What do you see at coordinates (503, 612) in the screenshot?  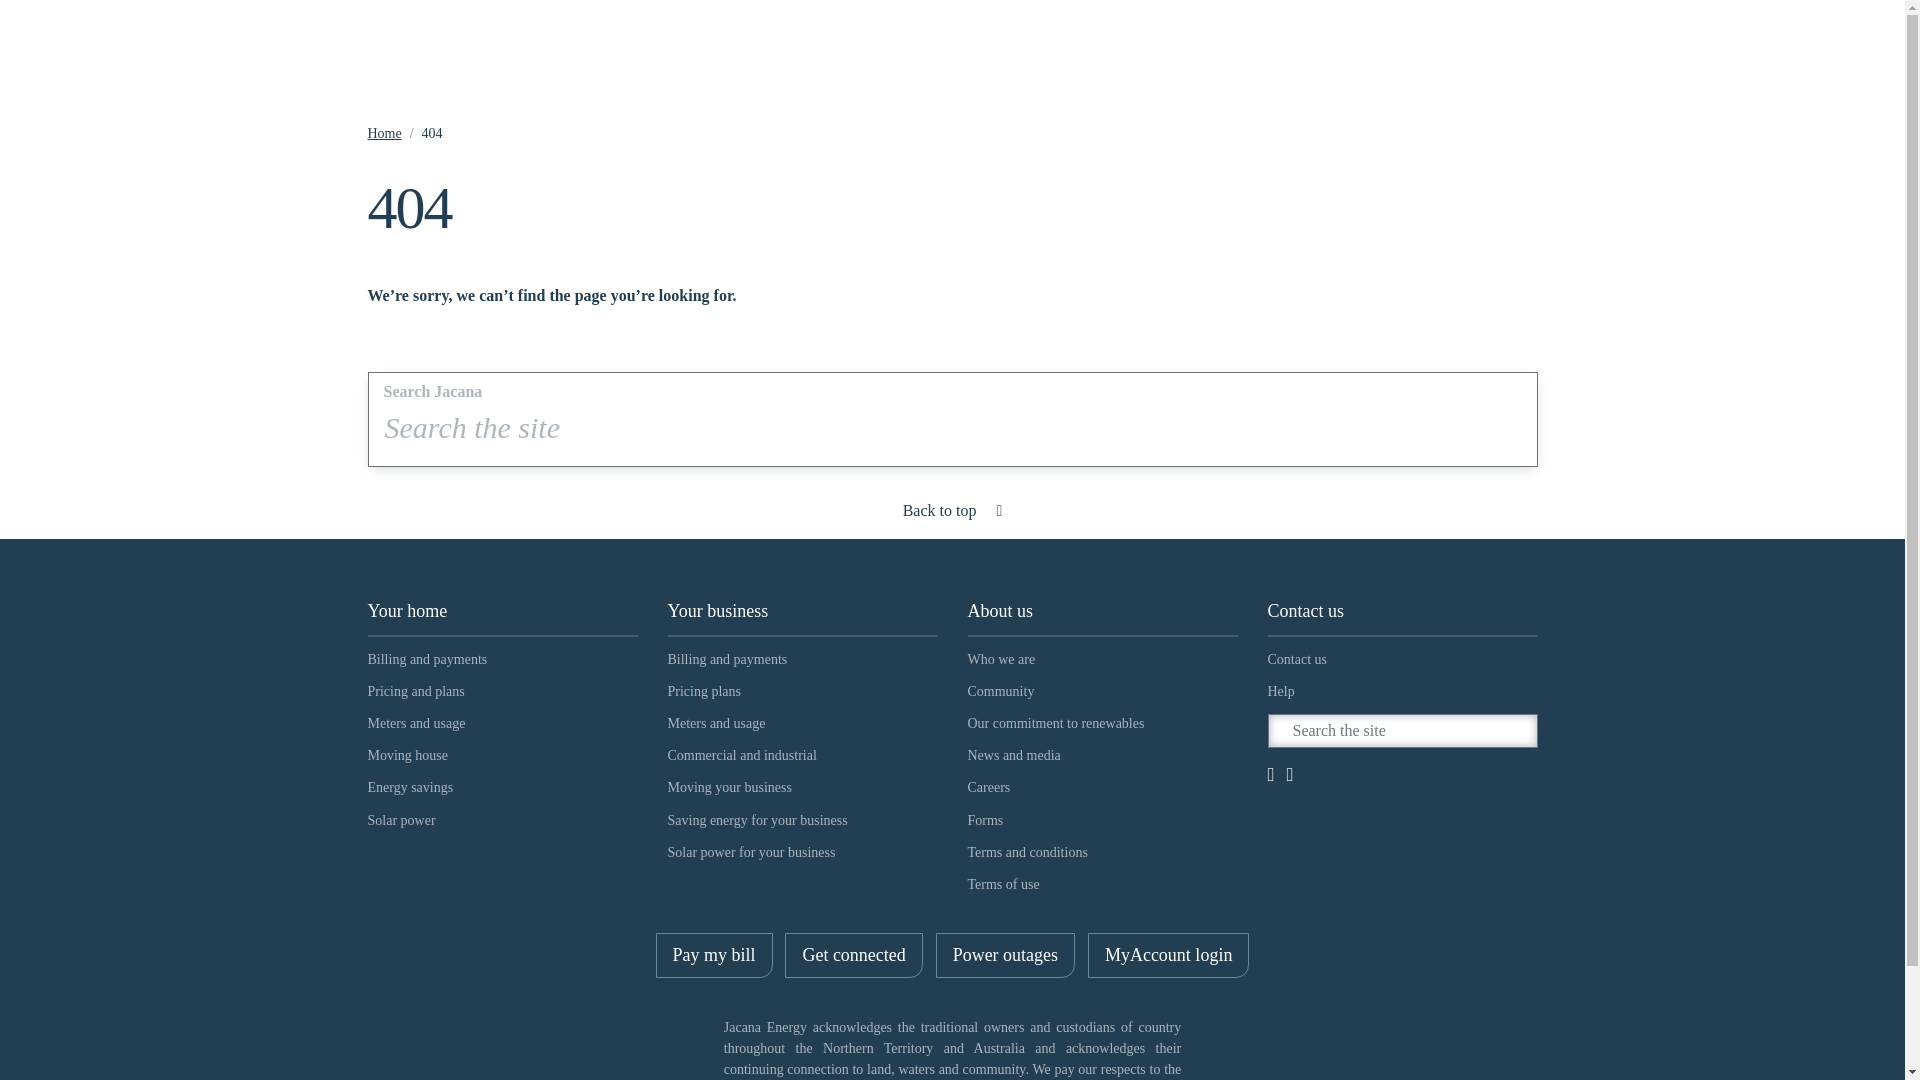 I see `Your home` at bounding box center [503, 612].